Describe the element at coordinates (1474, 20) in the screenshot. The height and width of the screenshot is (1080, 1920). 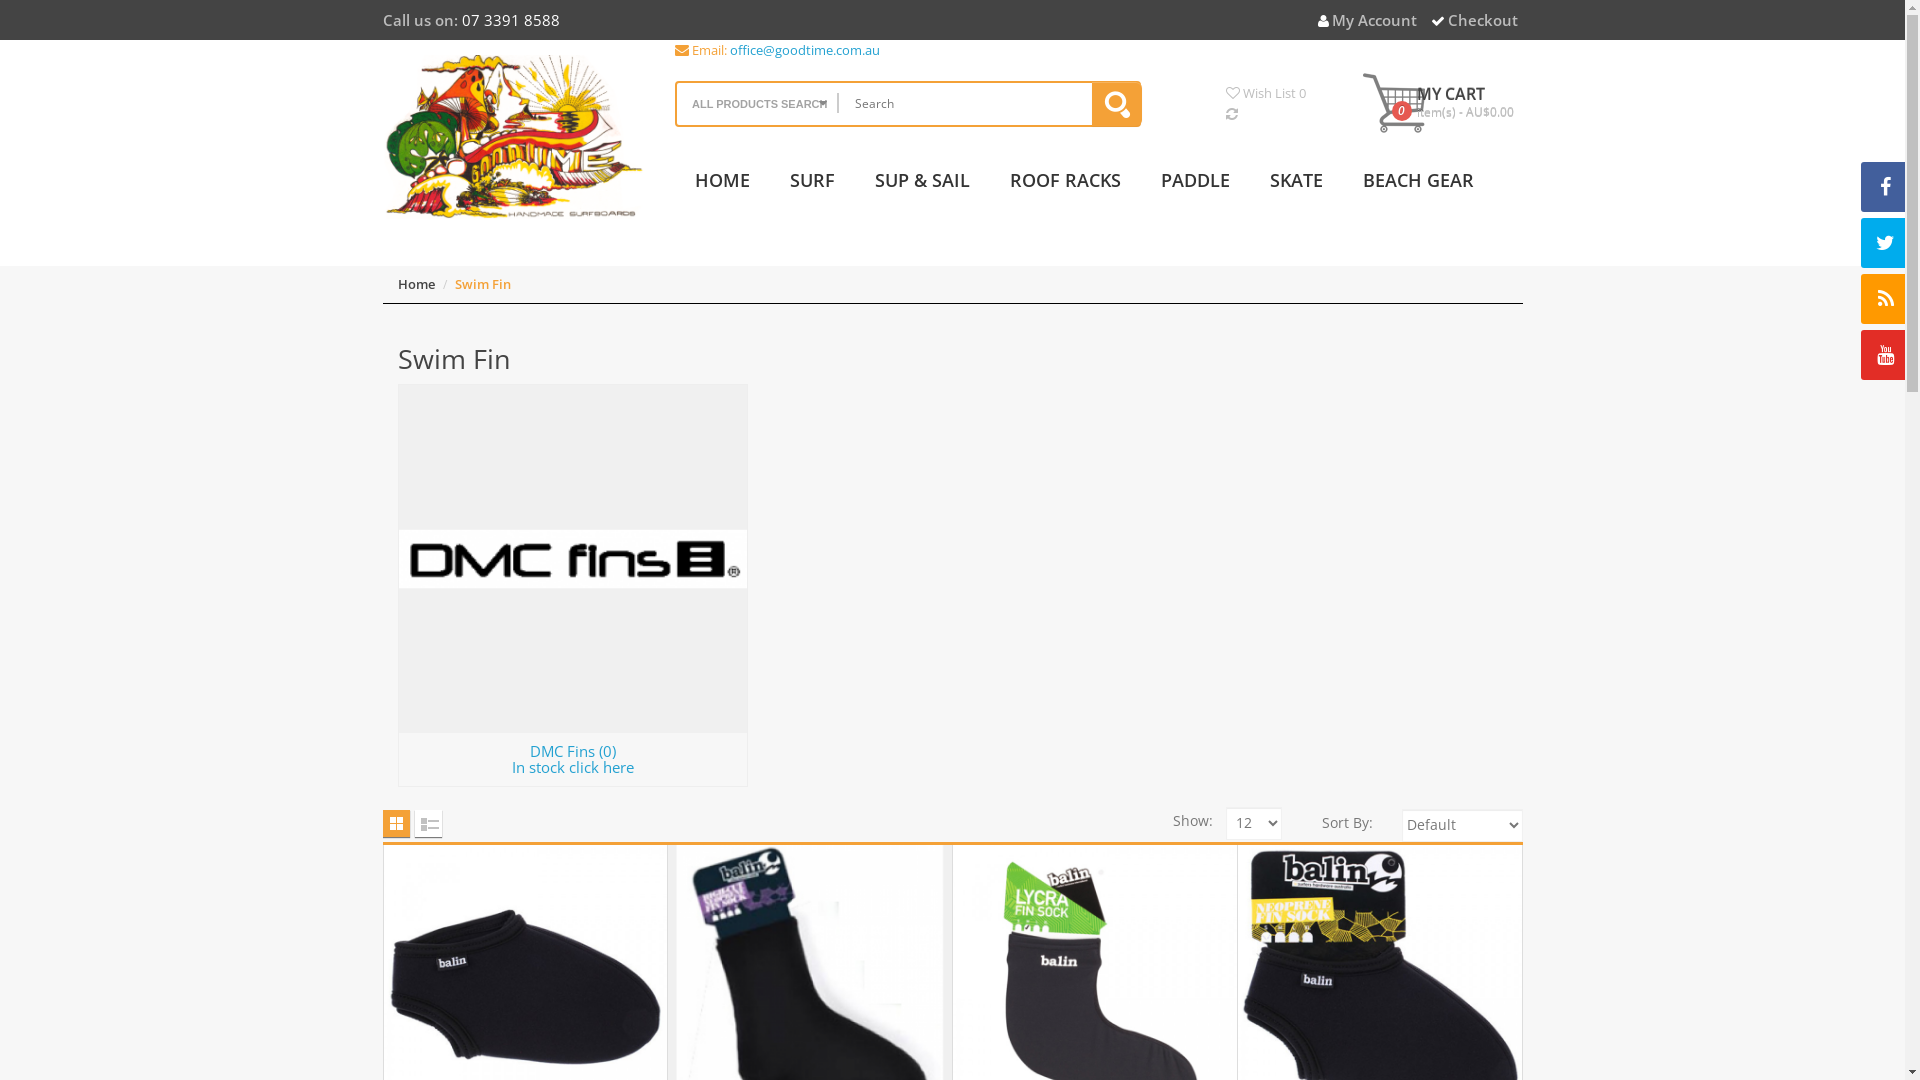
I see `Checkout` at that location.